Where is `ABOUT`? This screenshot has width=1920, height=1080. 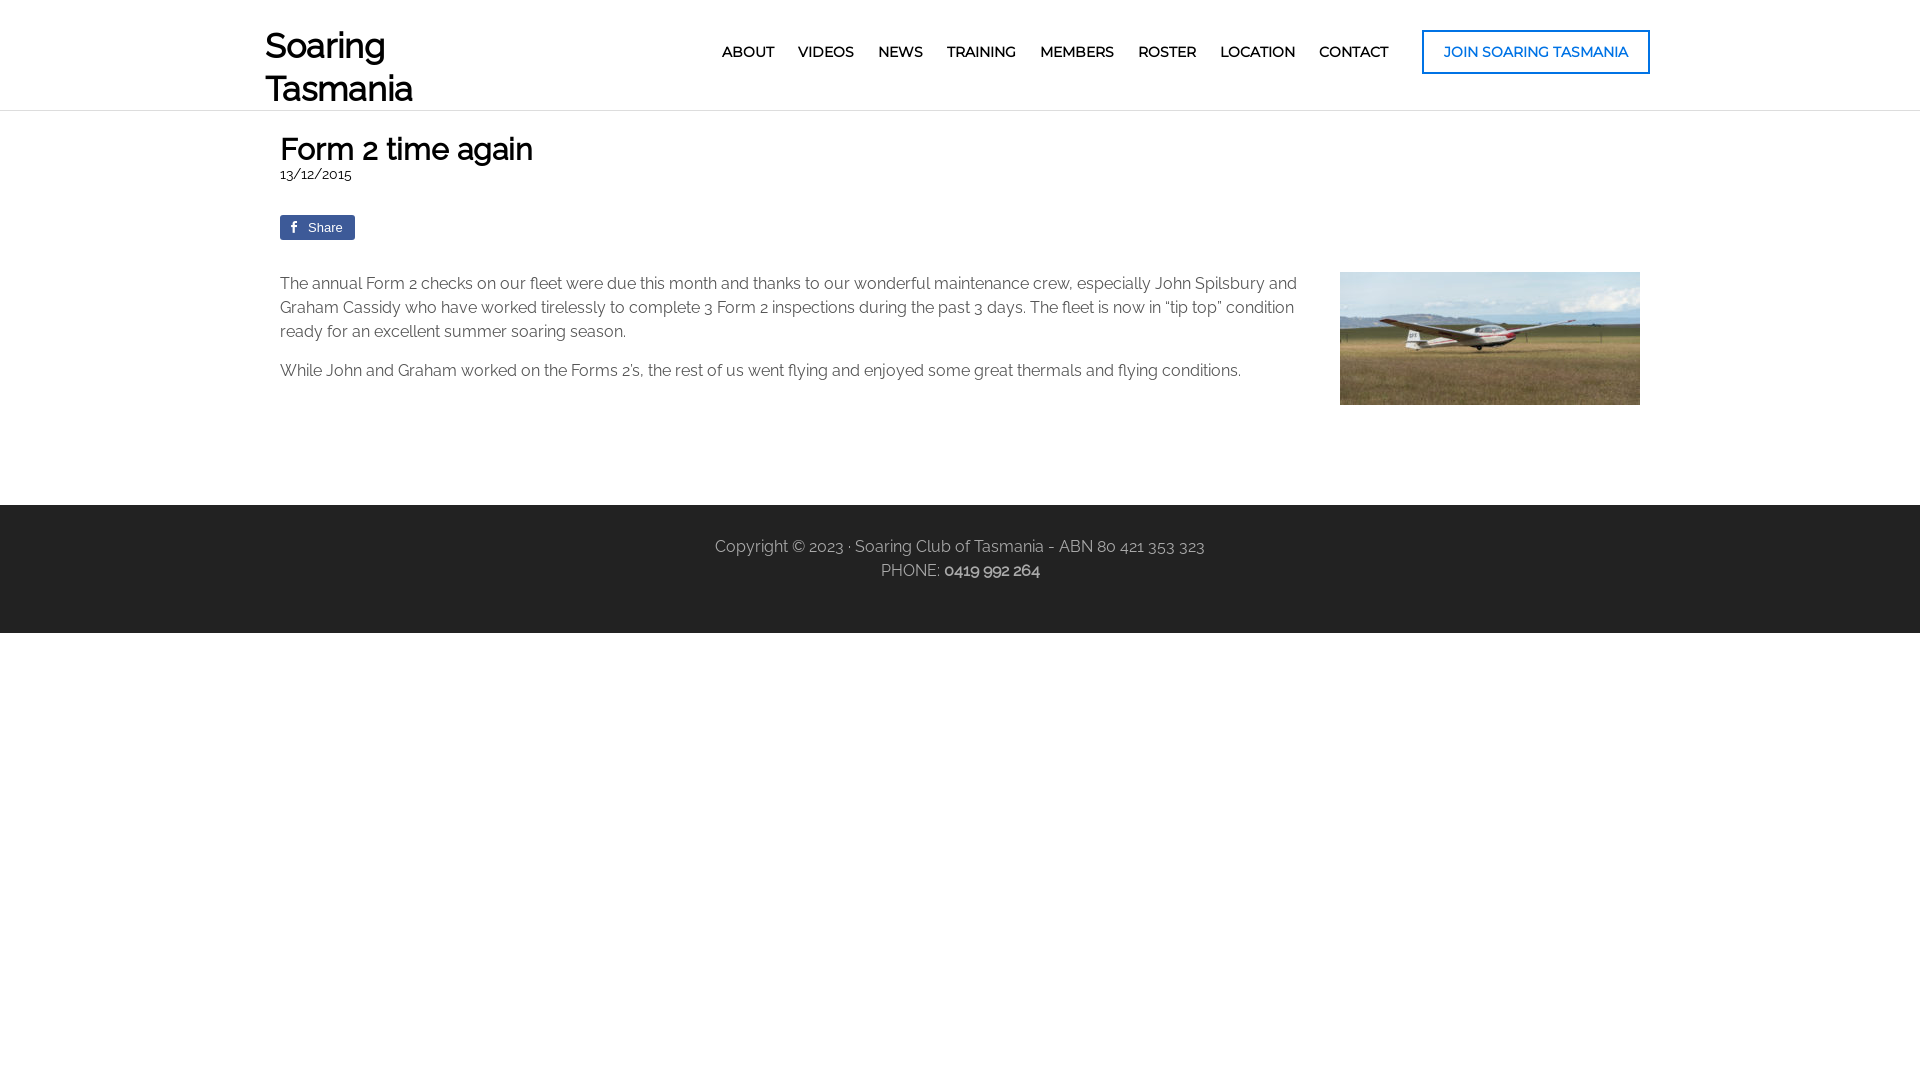
ABOUT is located at coordinates (748, 52).